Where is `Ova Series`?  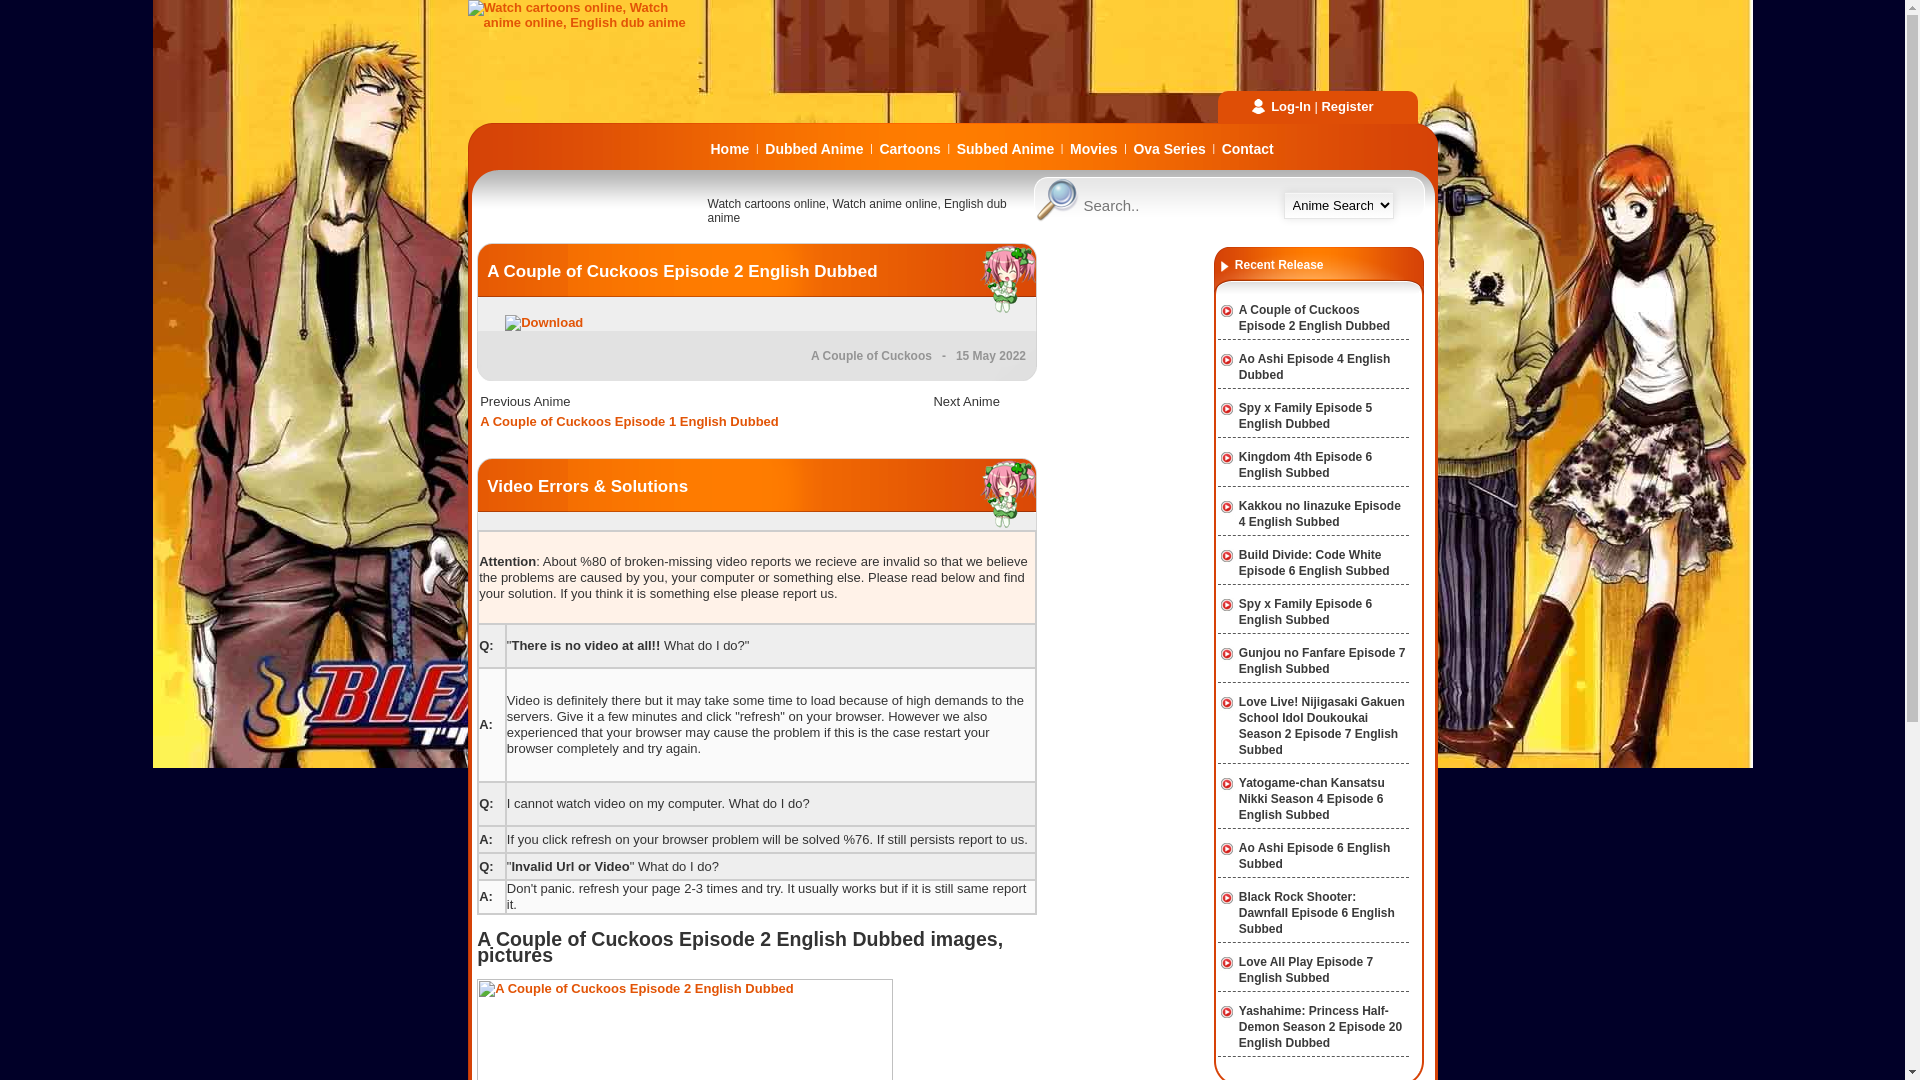 Ova Series is located at coordinates (1169, 149).